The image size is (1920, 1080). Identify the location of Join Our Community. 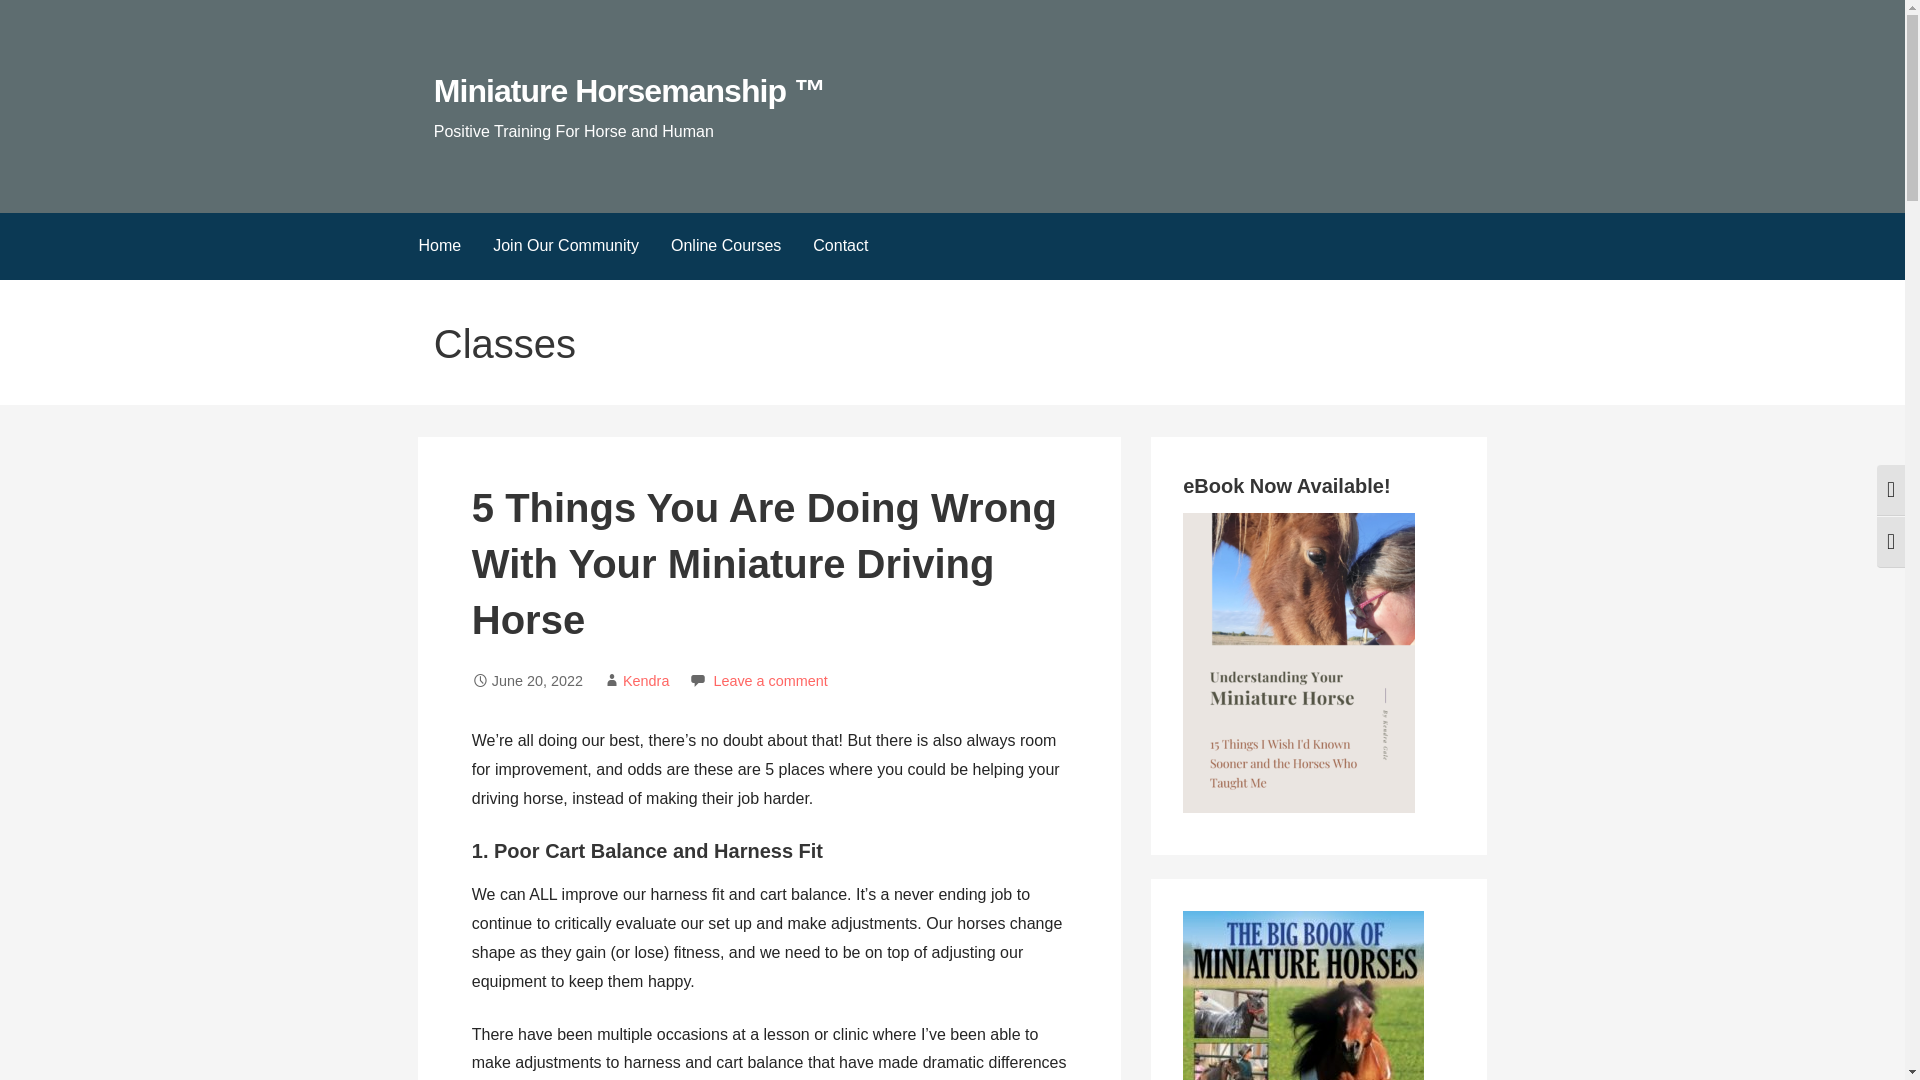
(565, 246).